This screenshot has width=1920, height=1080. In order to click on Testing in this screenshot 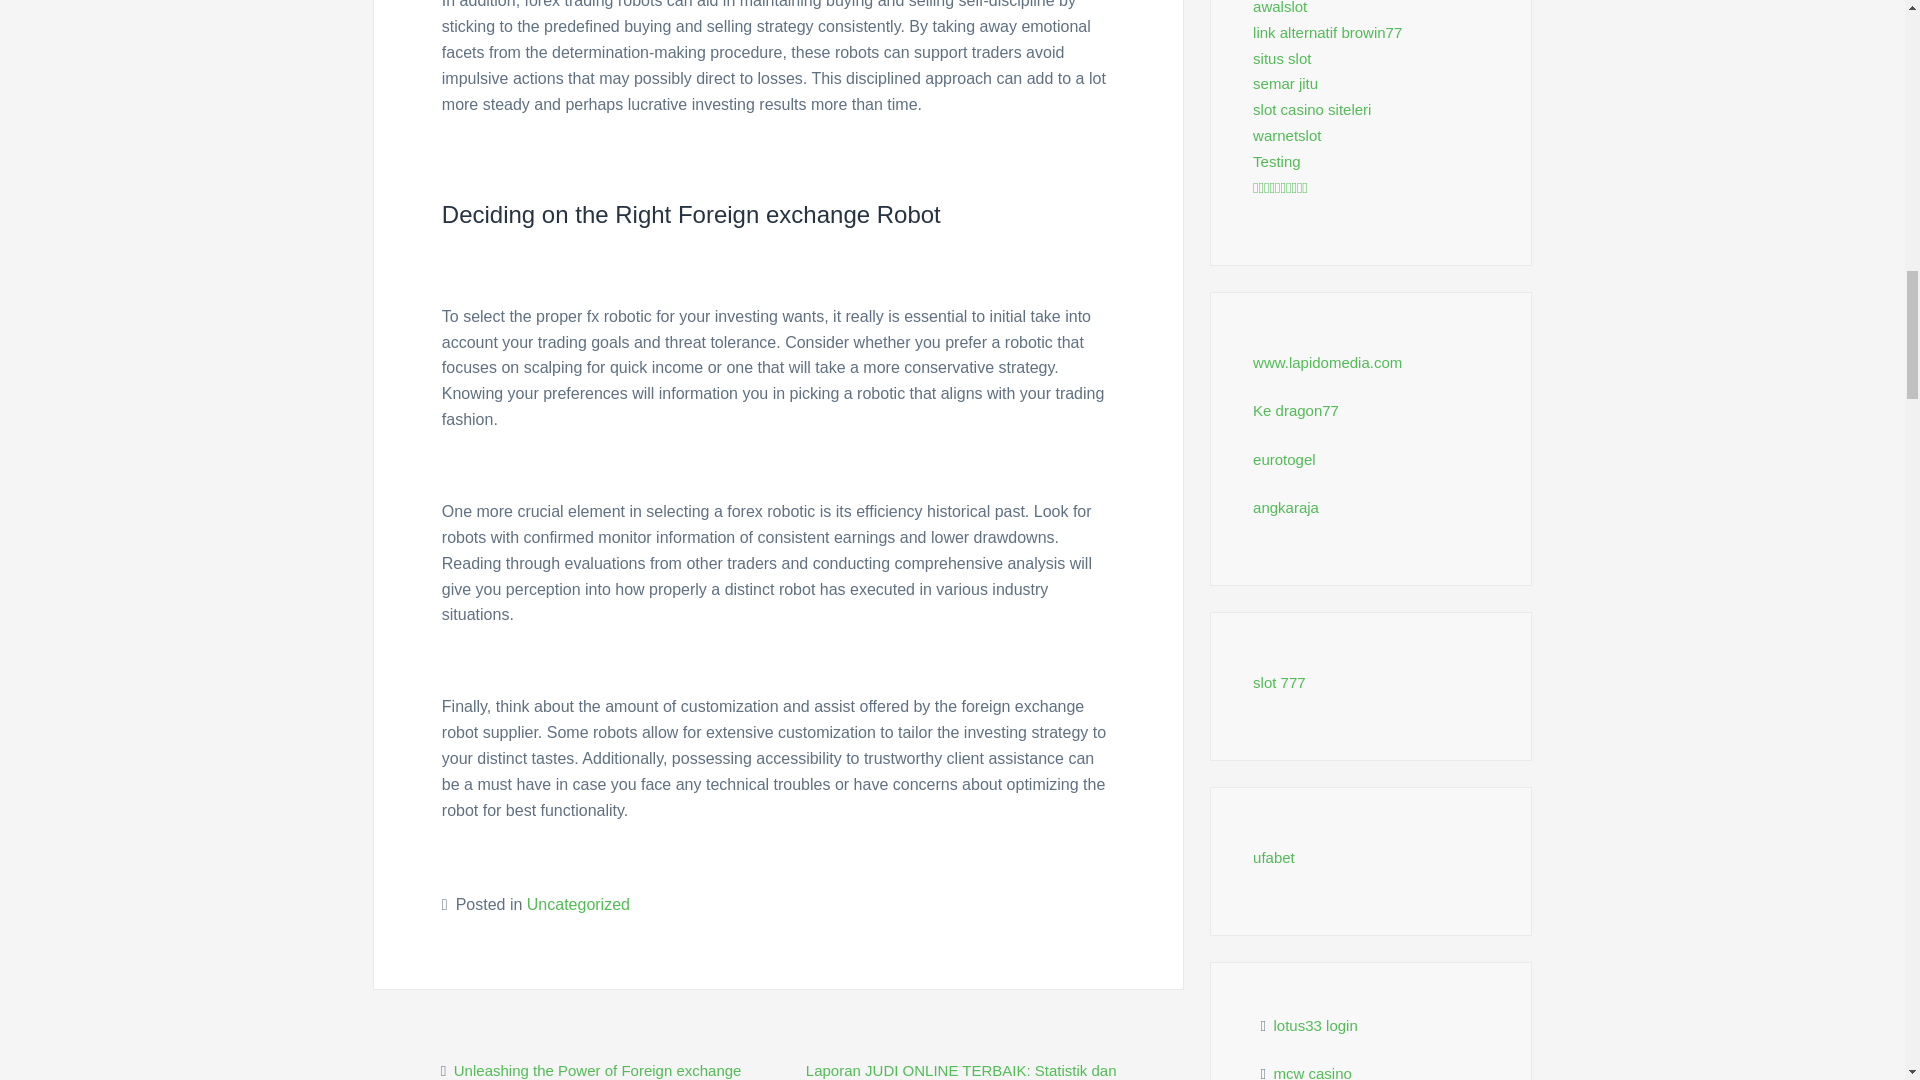, I will do `click(1277, 161)`.